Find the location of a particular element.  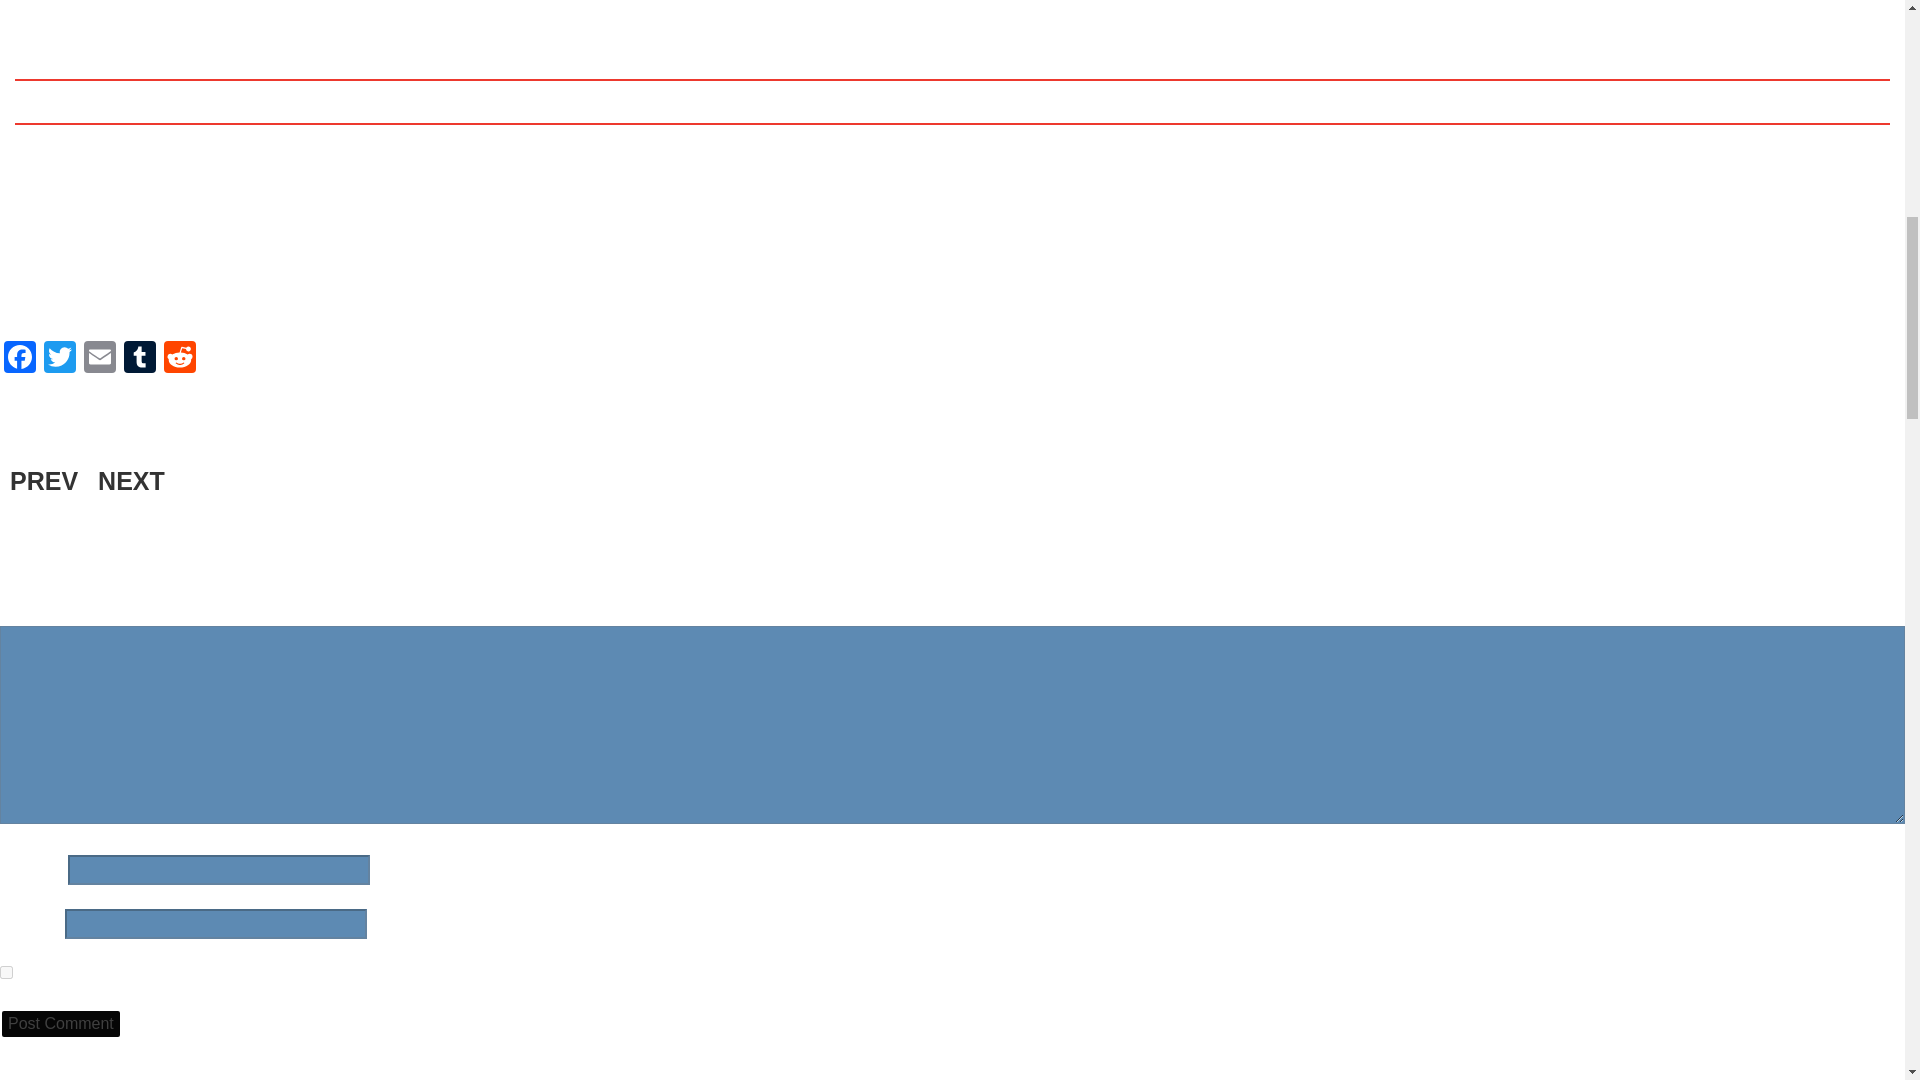

NEXT is located at coordinates (131, 480).